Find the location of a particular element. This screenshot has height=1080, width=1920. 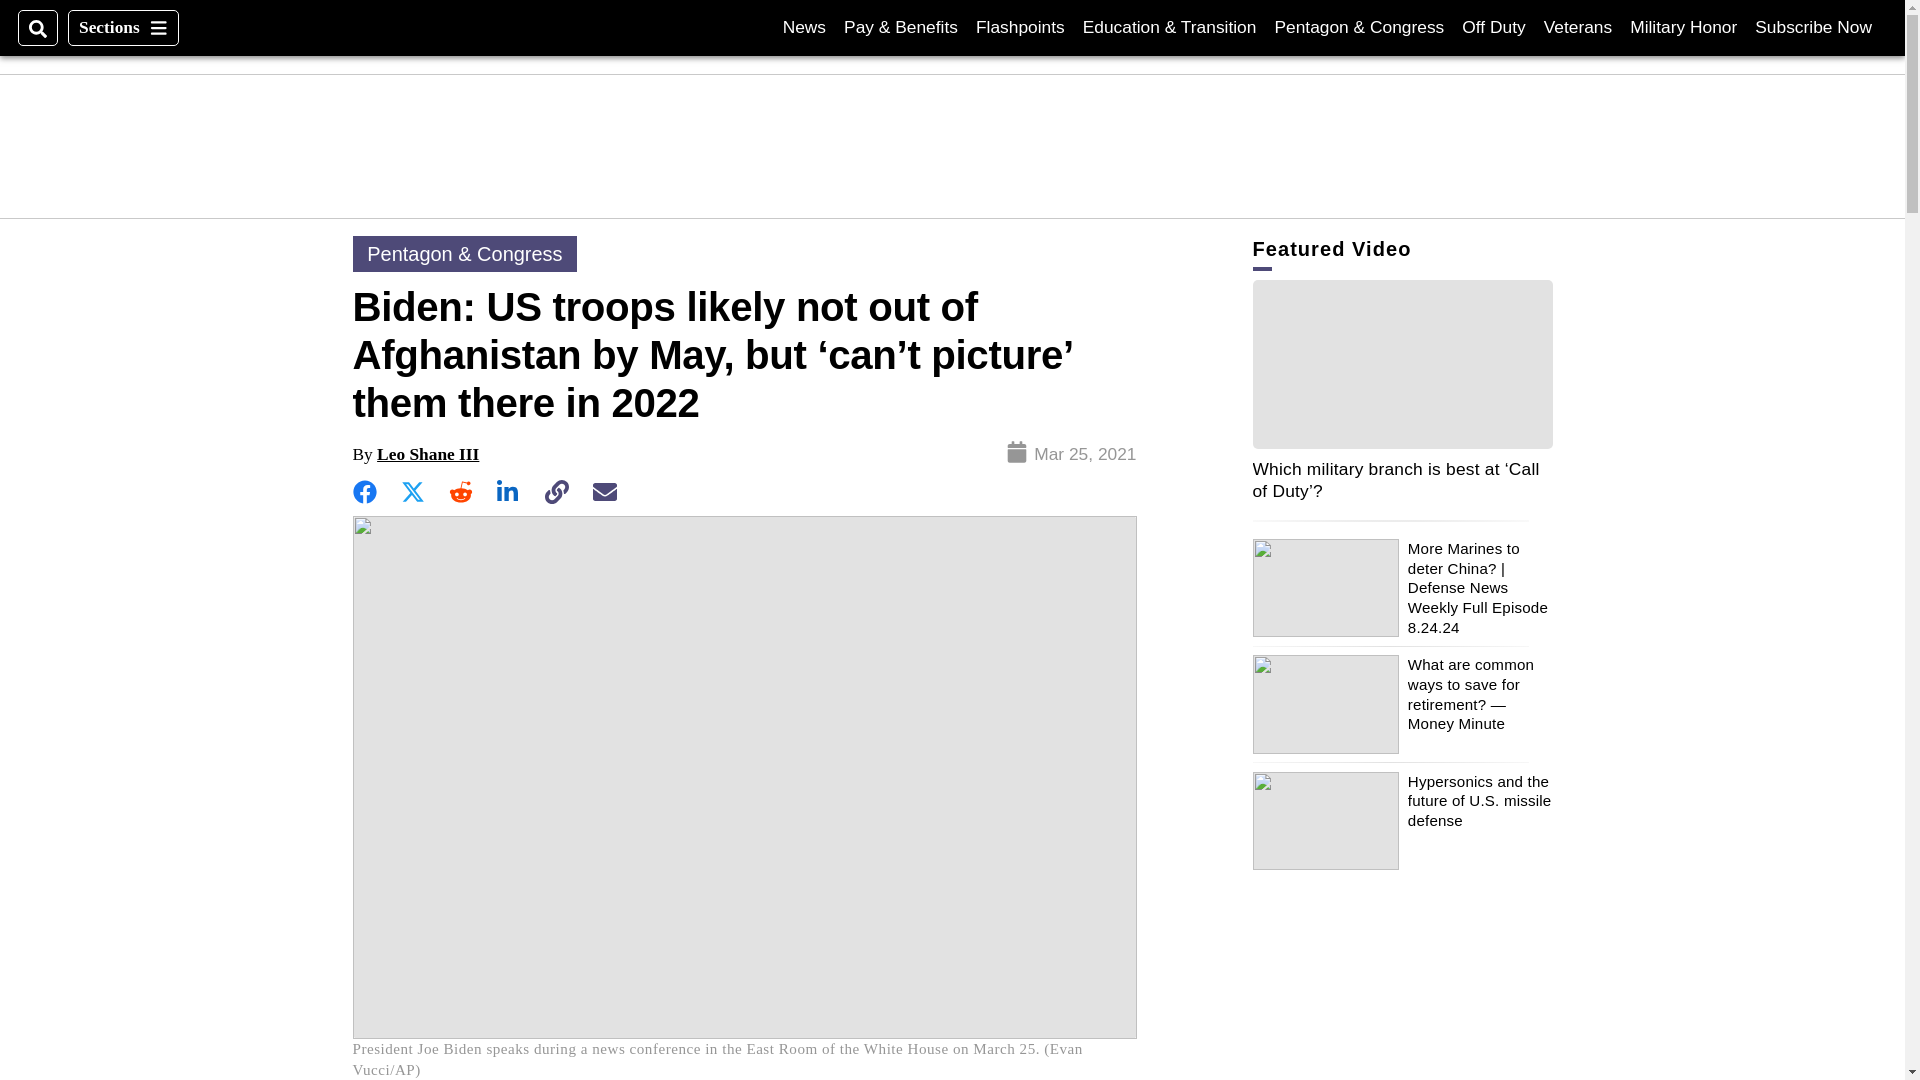

Flashpoints is located at coordinates (122, 28).